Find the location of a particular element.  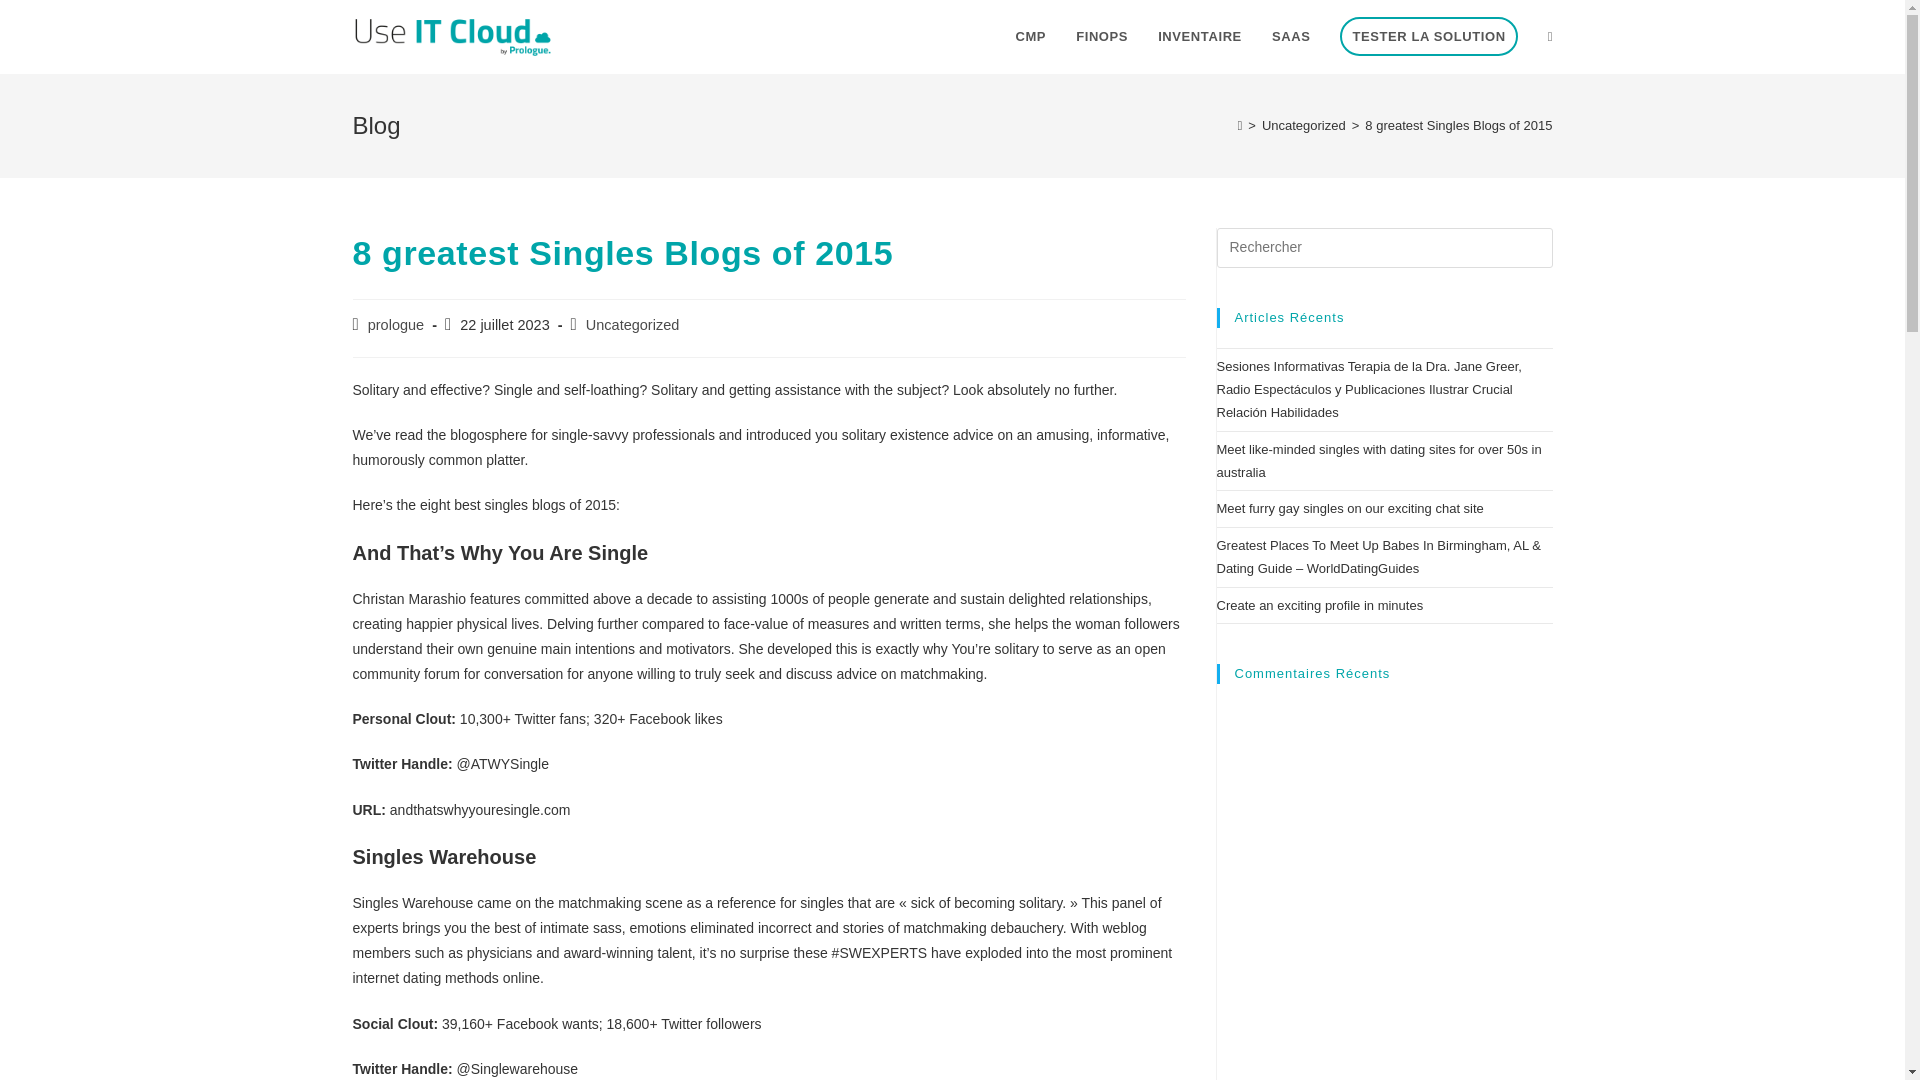

Uncategorized is located at coordinates (1303, 124).